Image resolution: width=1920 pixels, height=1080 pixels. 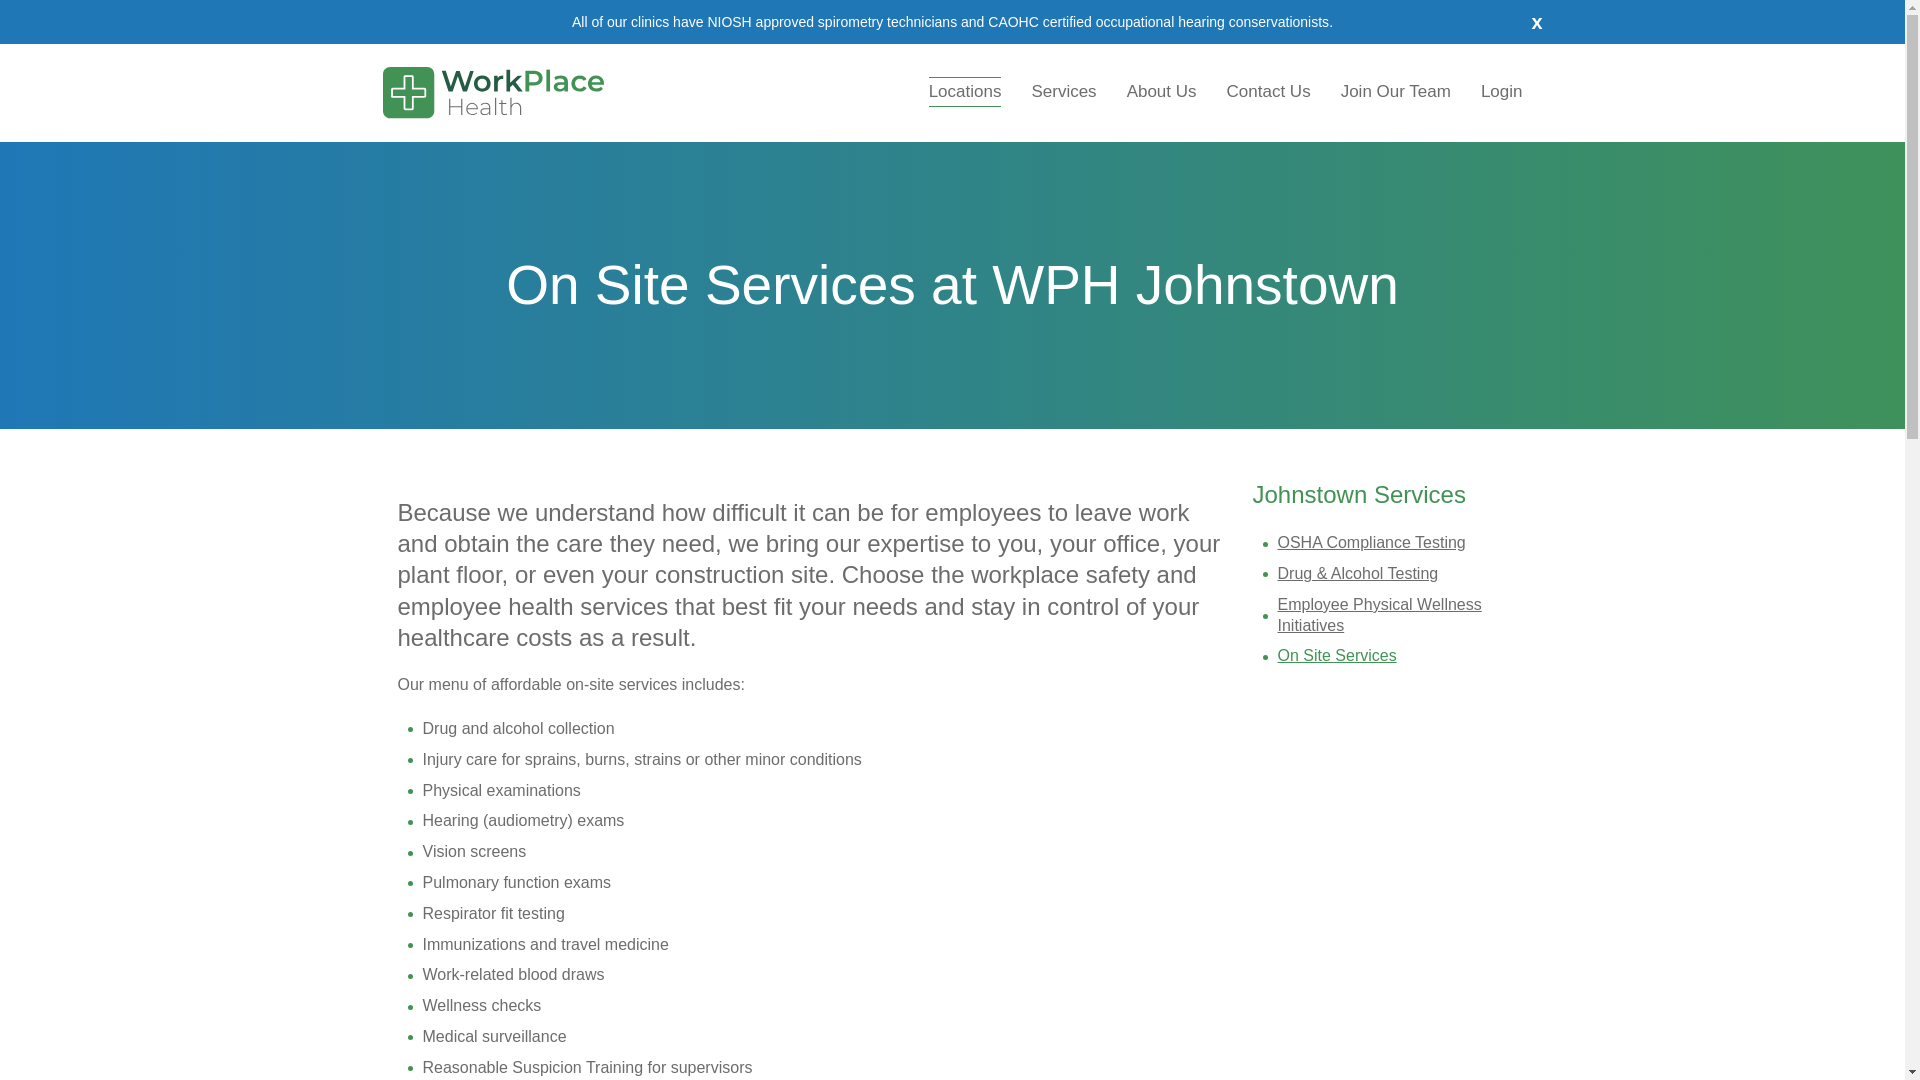 What do you see at coordinates (1338, 655) in the screenshot?
I see `On Site Services` at bounding box center [1338, 655].